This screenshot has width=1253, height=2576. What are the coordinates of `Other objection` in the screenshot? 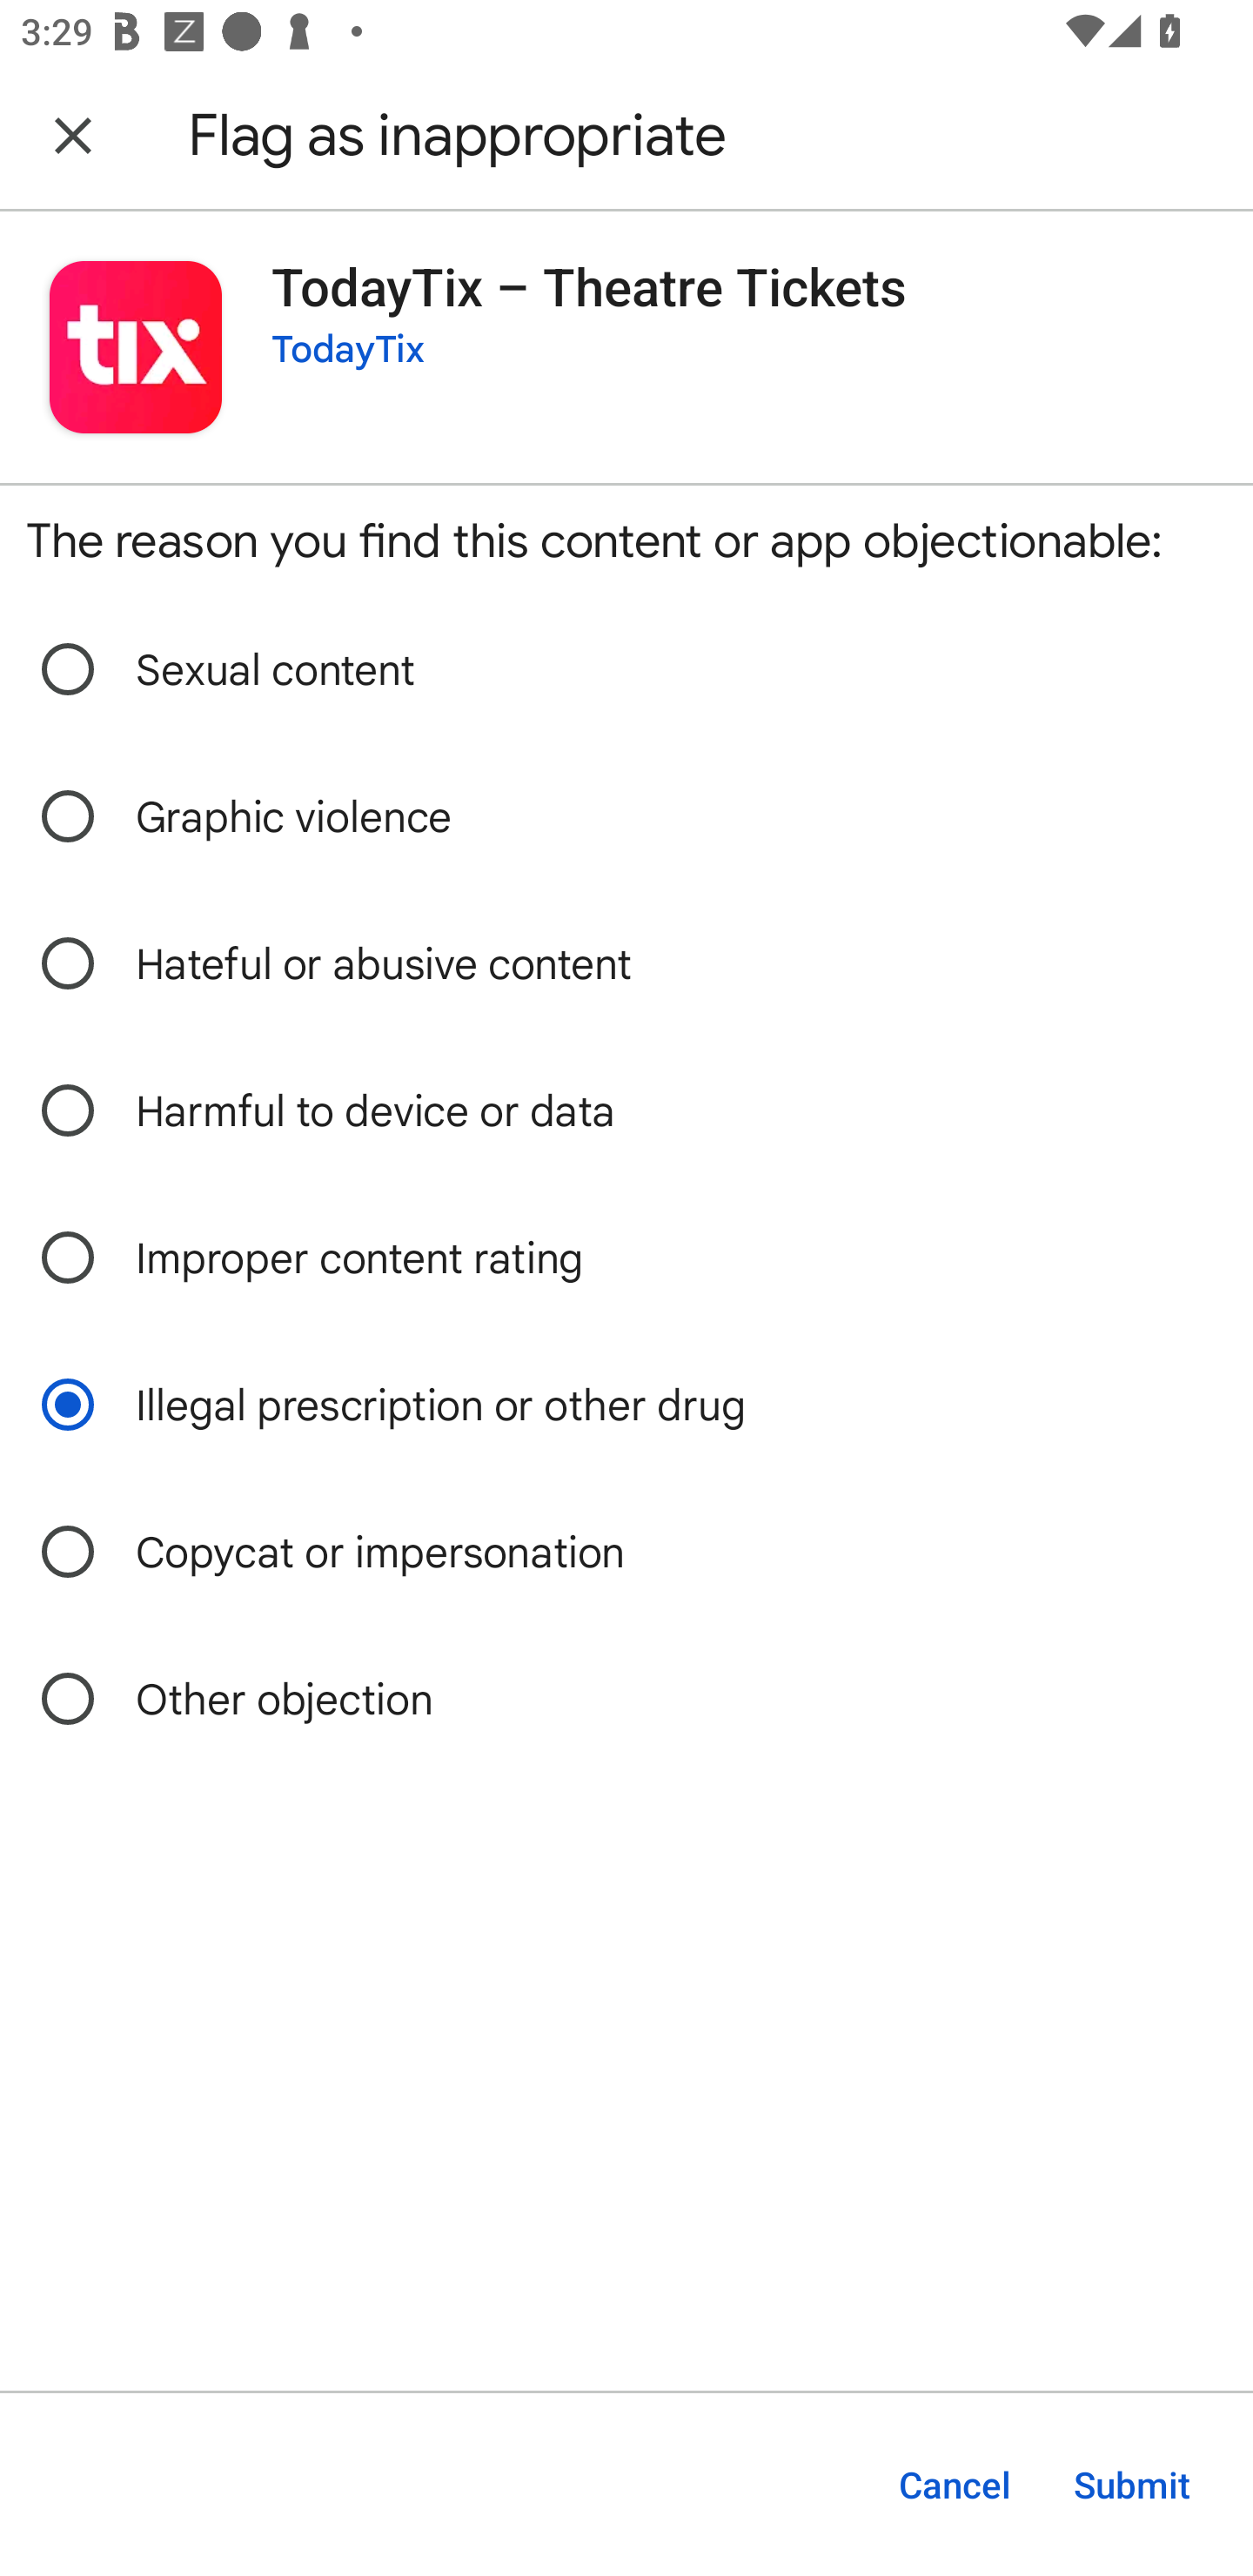 It's located at (626, 1699).